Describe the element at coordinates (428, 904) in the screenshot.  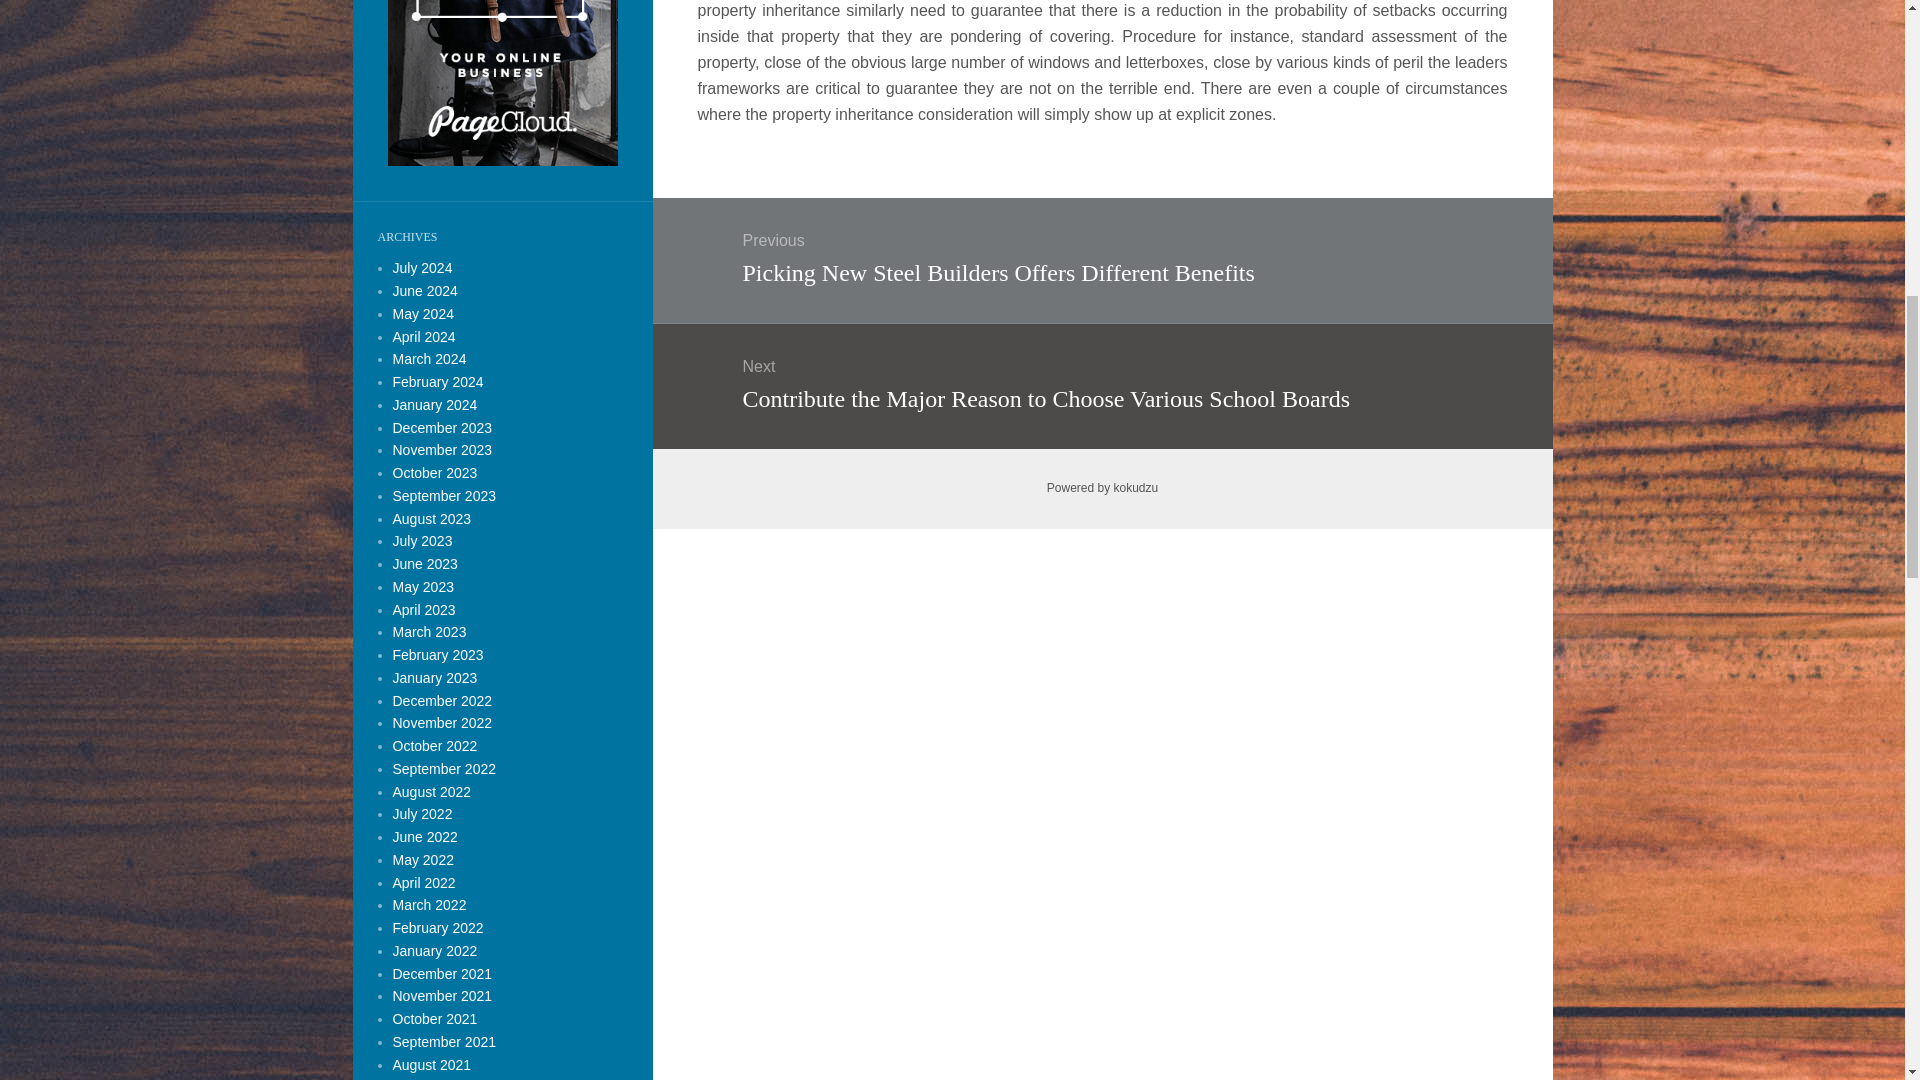
I see `March 2022` at that location.